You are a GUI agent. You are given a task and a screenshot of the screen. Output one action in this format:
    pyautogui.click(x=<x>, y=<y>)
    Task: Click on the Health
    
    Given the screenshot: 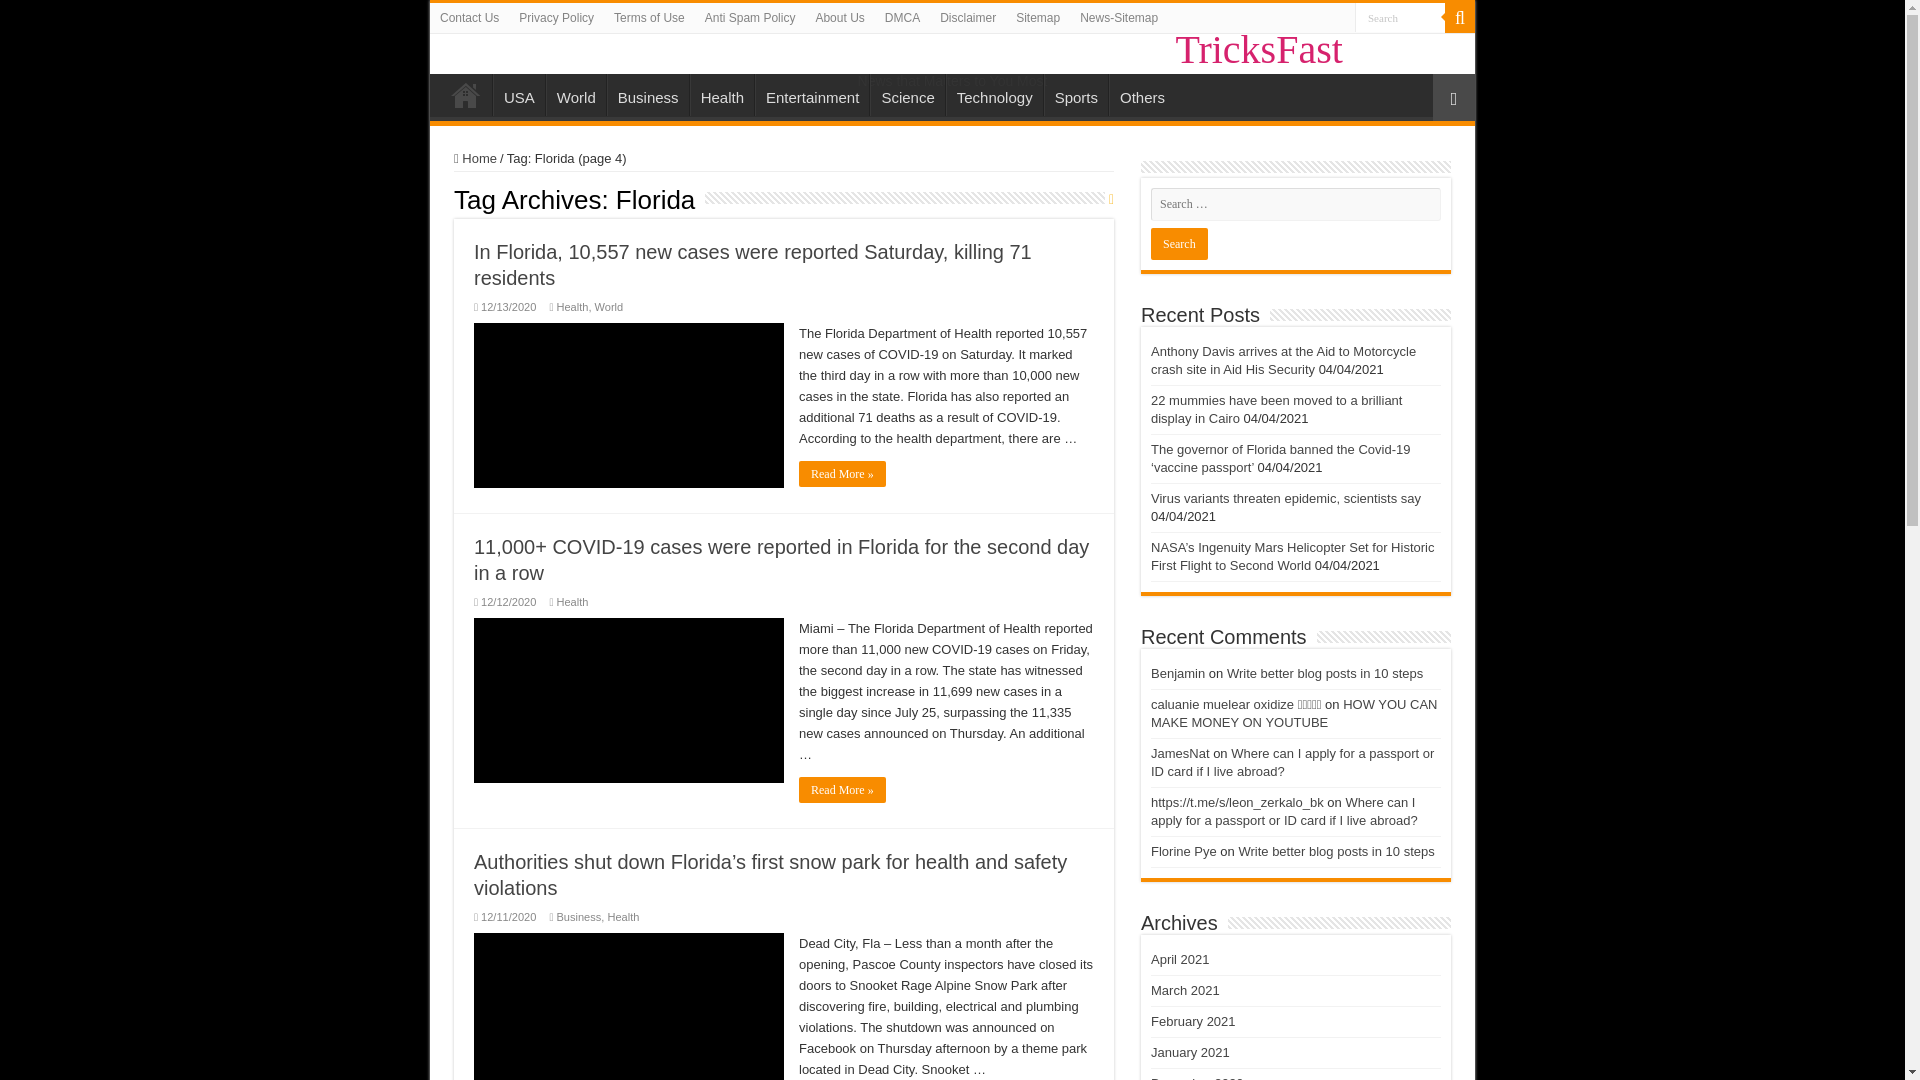 What is the action you would take?
    pyautogui.click(x=722, y=94)
    